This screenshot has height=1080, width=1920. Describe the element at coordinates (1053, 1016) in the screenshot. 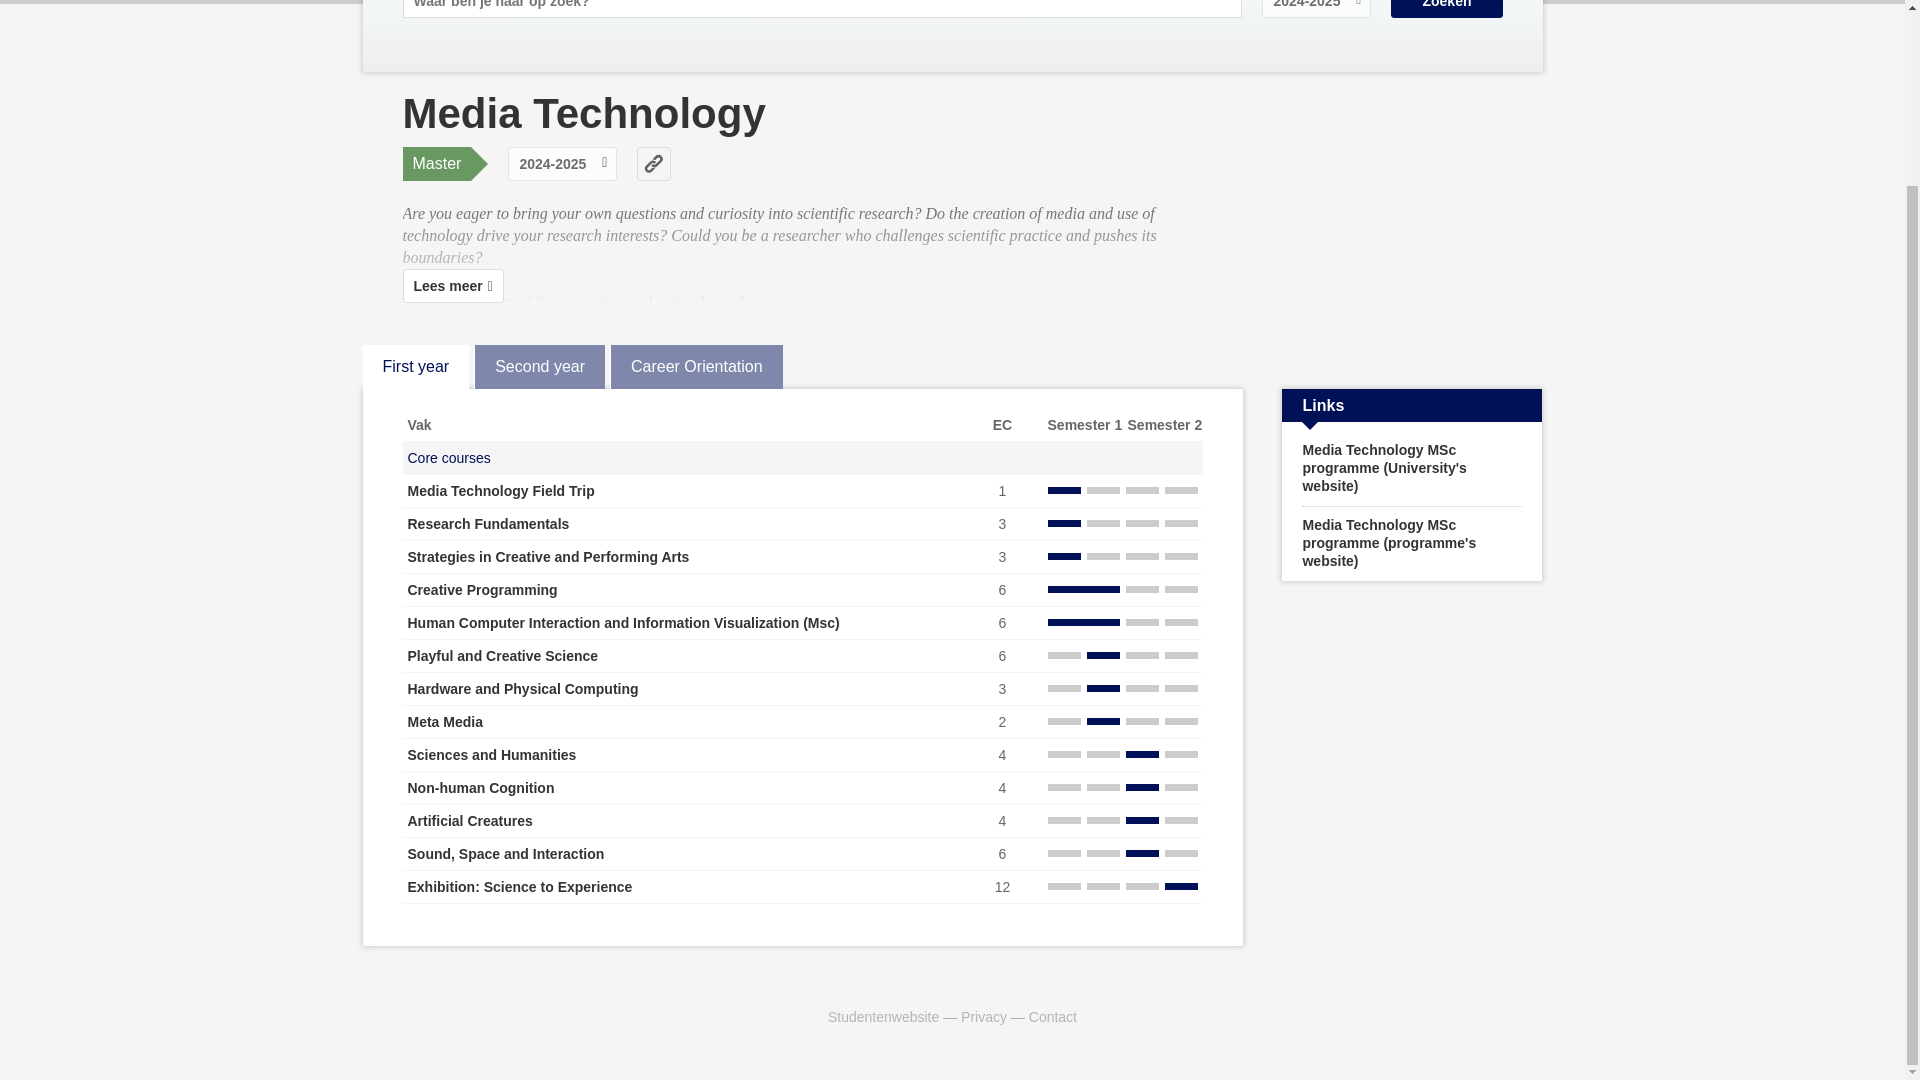

I see `Contact` at that location.